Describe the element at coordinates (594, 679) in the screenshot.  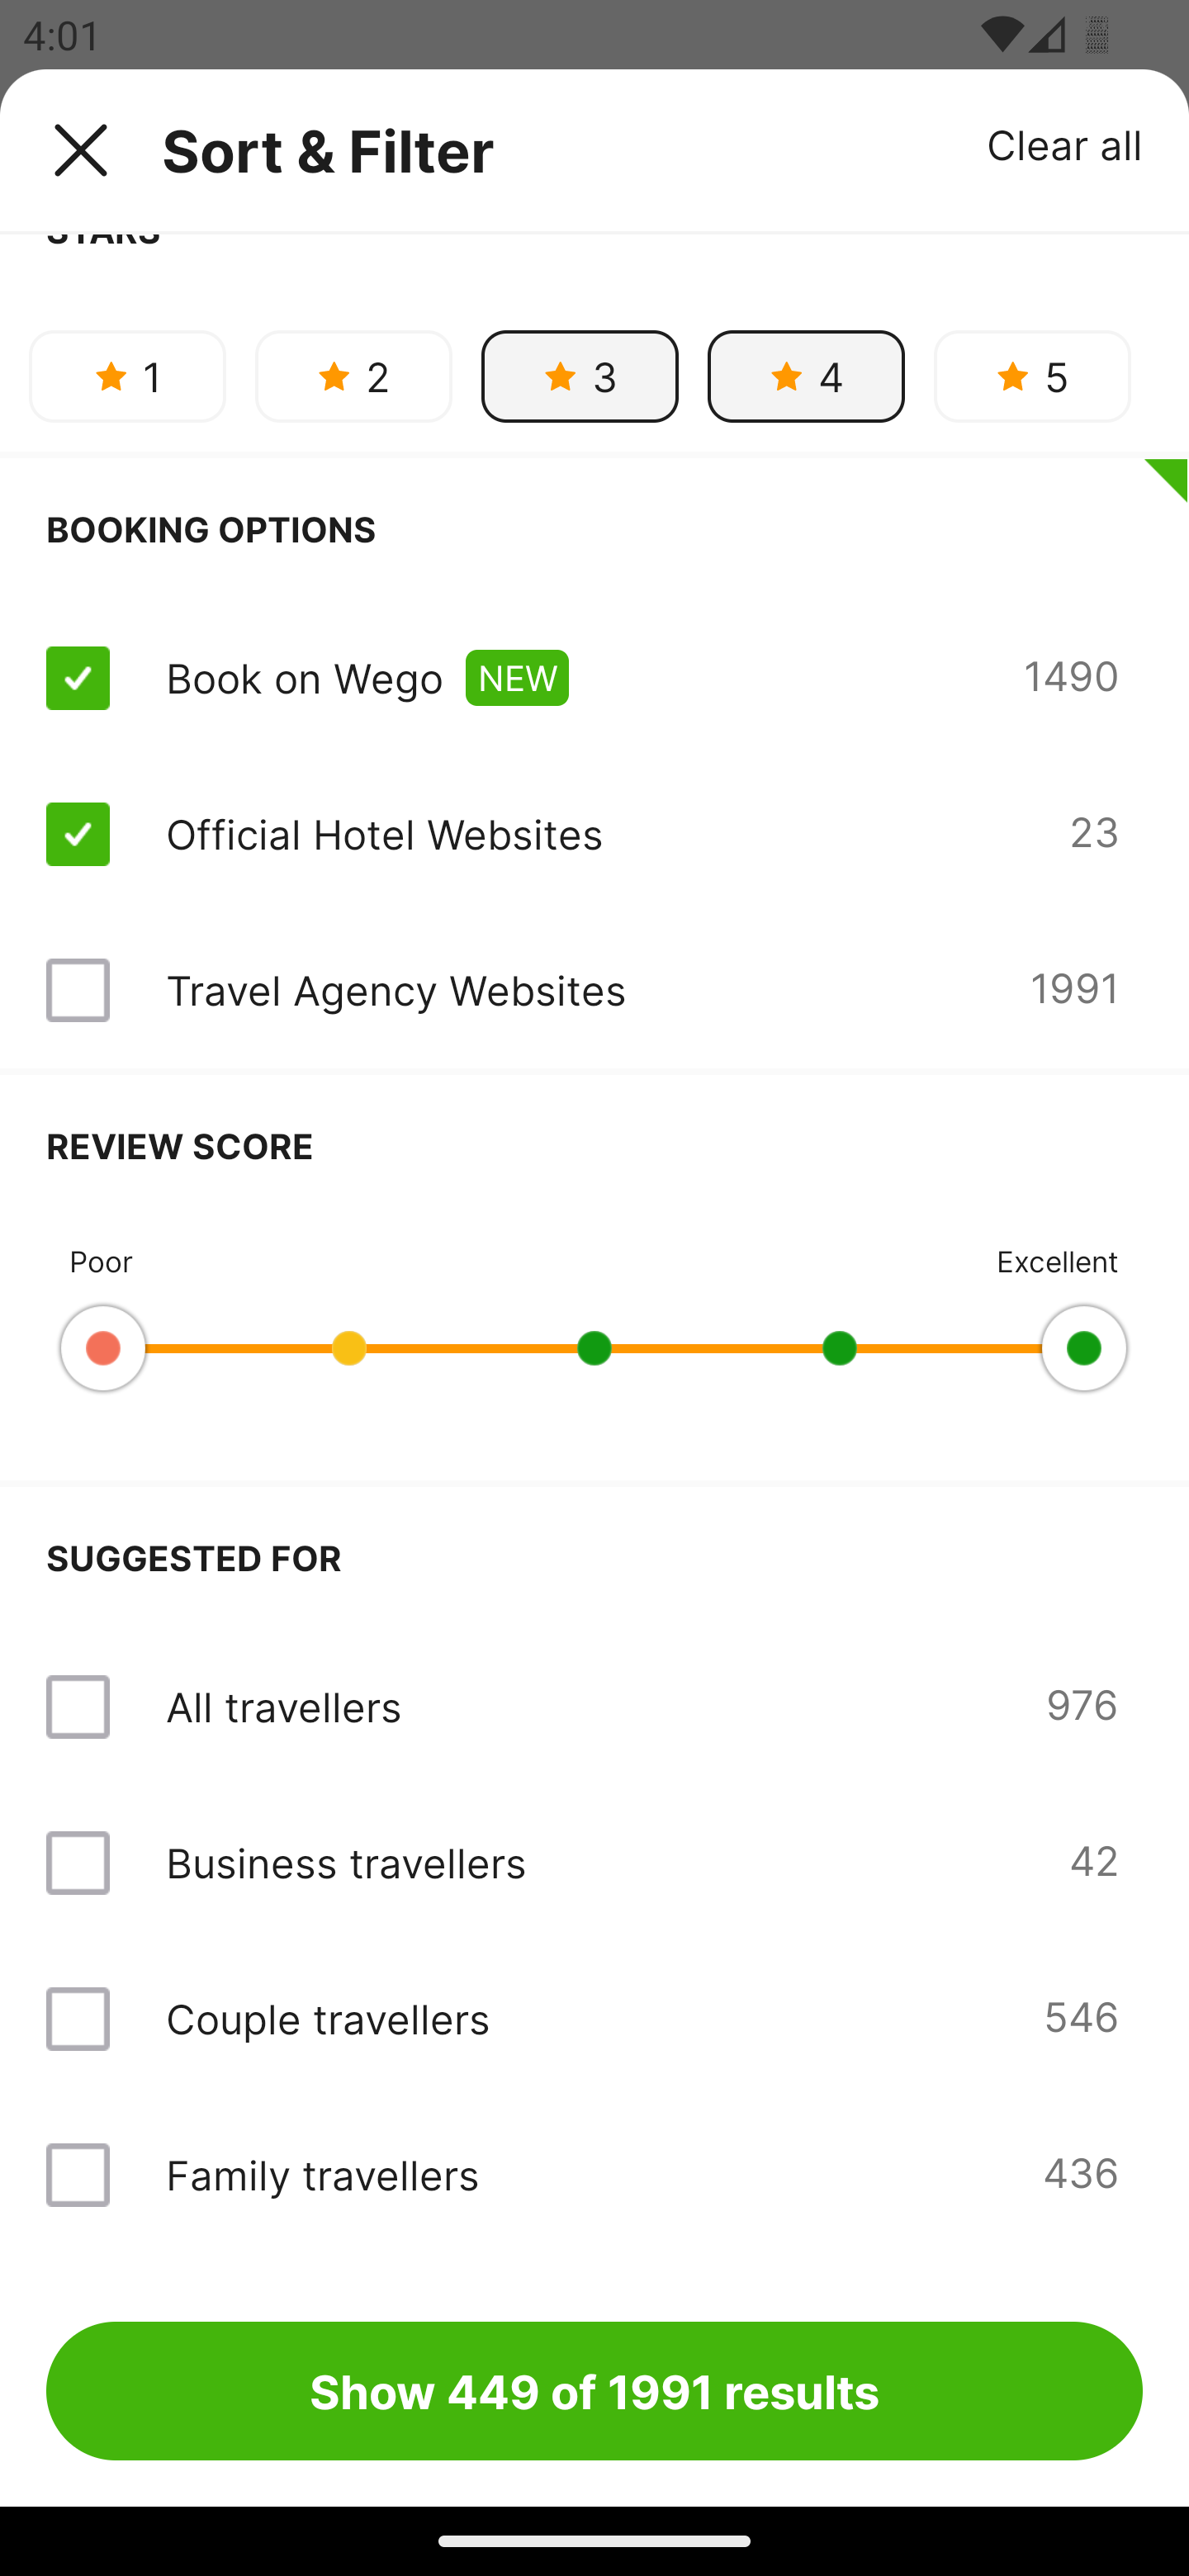
I see `Book on Wego NEW 1490` at that location.